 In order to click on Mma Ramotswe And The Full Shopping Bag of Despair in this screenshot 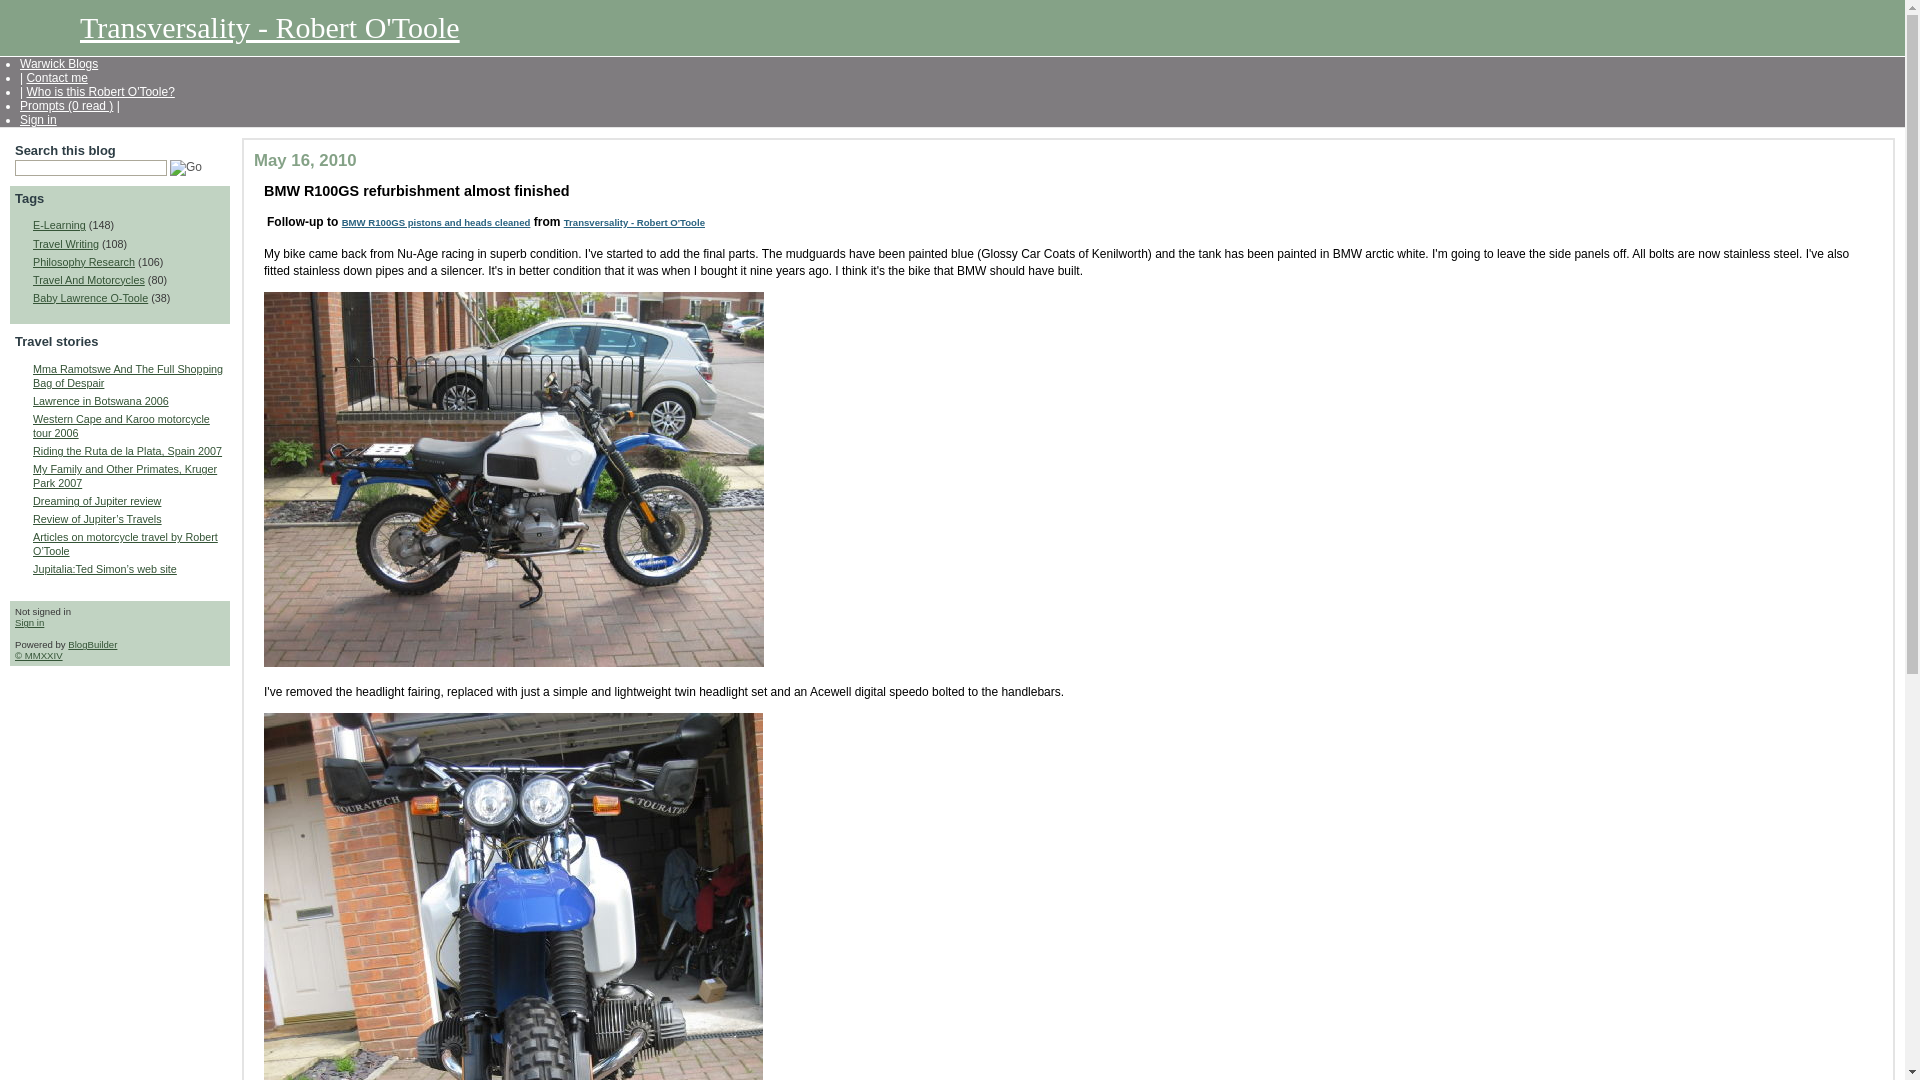, I will do `click(127, 375)`.